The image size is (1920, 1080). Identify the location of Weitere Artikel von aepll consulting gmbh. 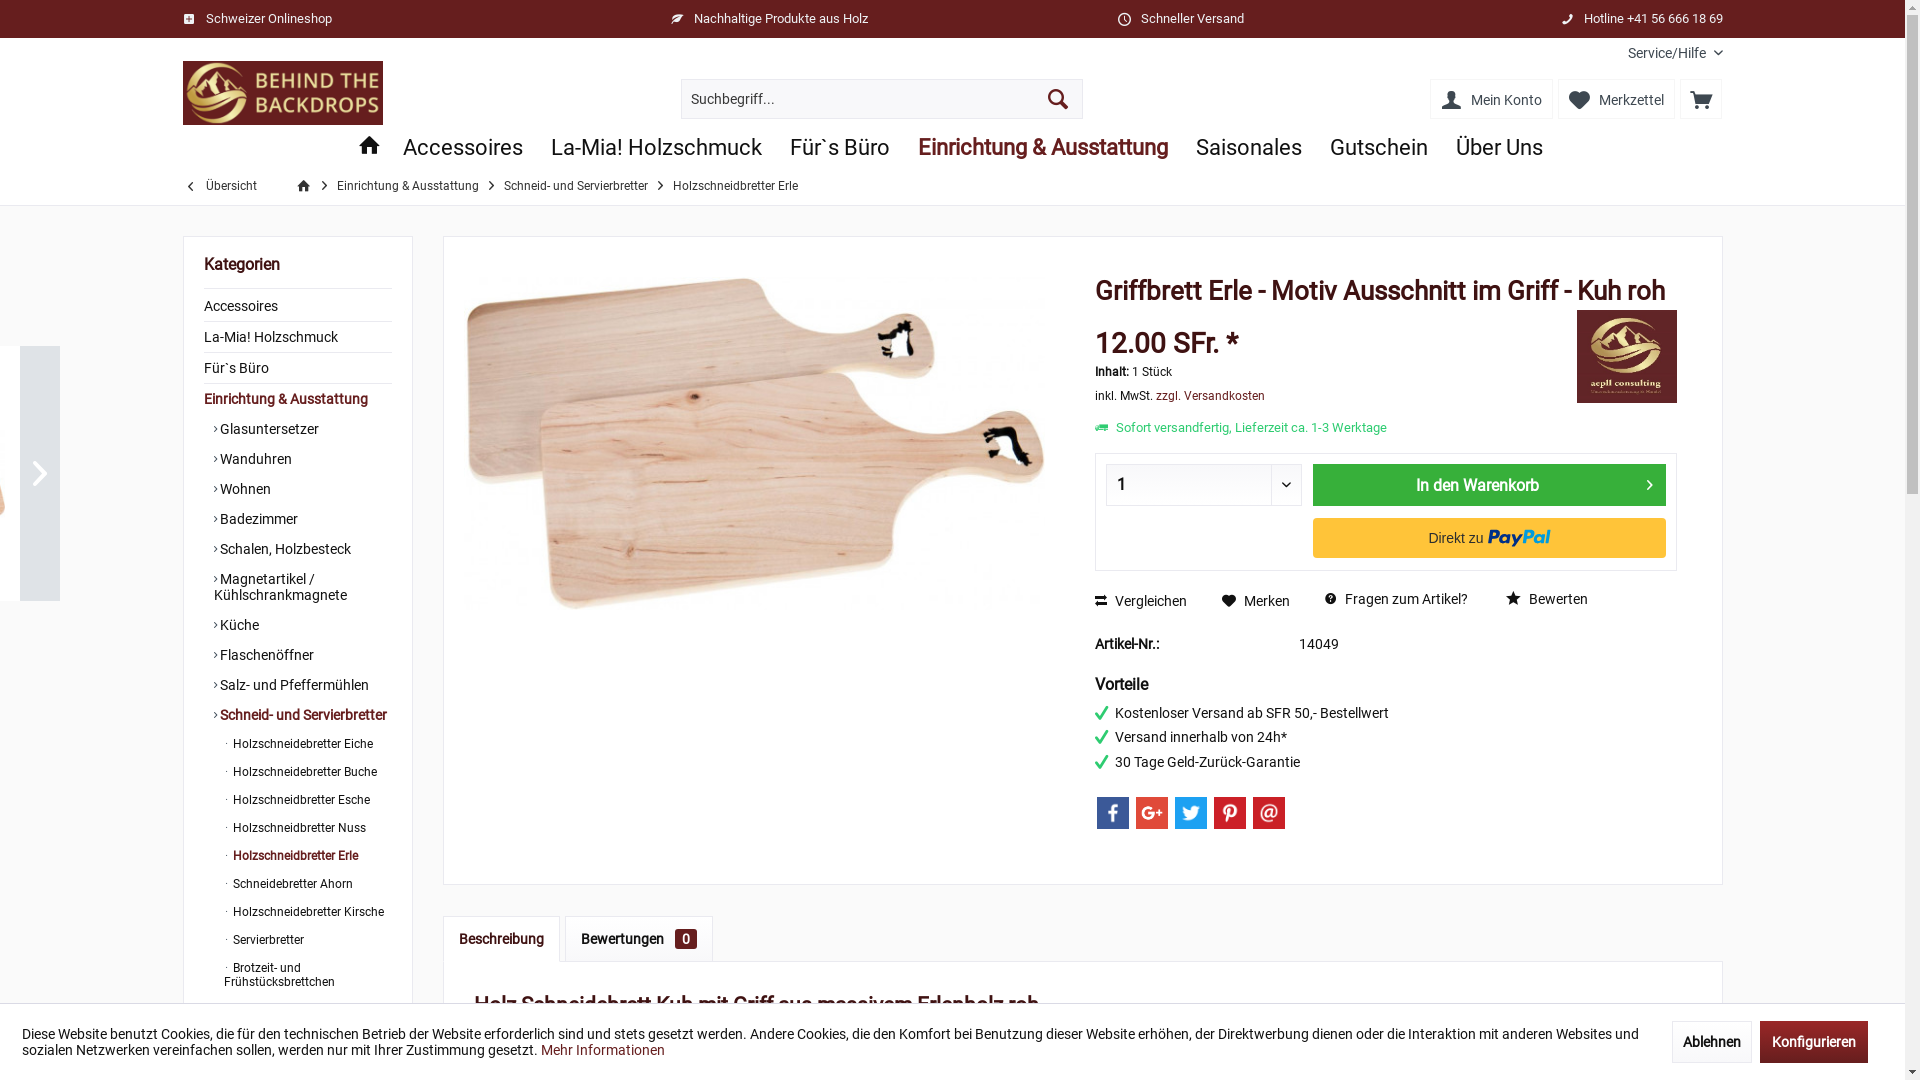
(1627, 356).